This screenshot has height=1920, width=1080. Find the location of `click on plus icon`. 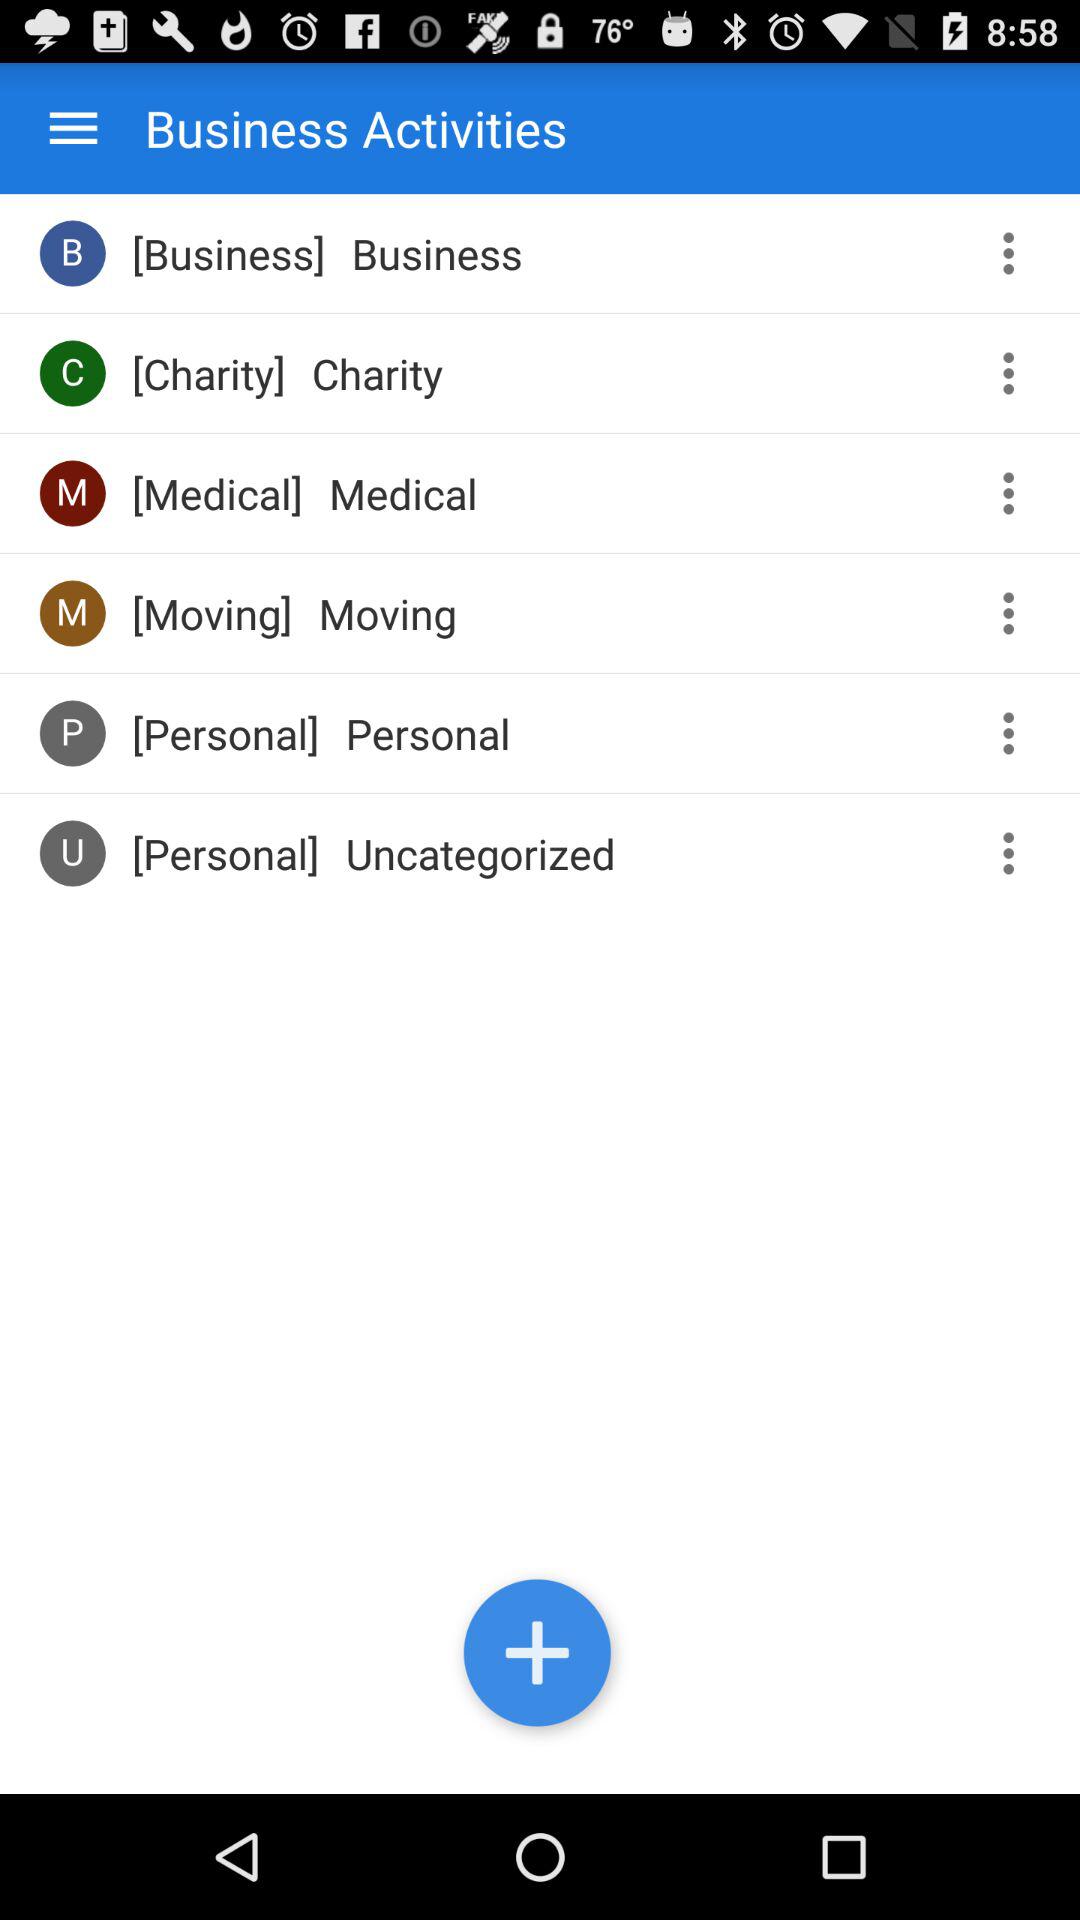

click on plus icon is located at coordinates (540, 1657).